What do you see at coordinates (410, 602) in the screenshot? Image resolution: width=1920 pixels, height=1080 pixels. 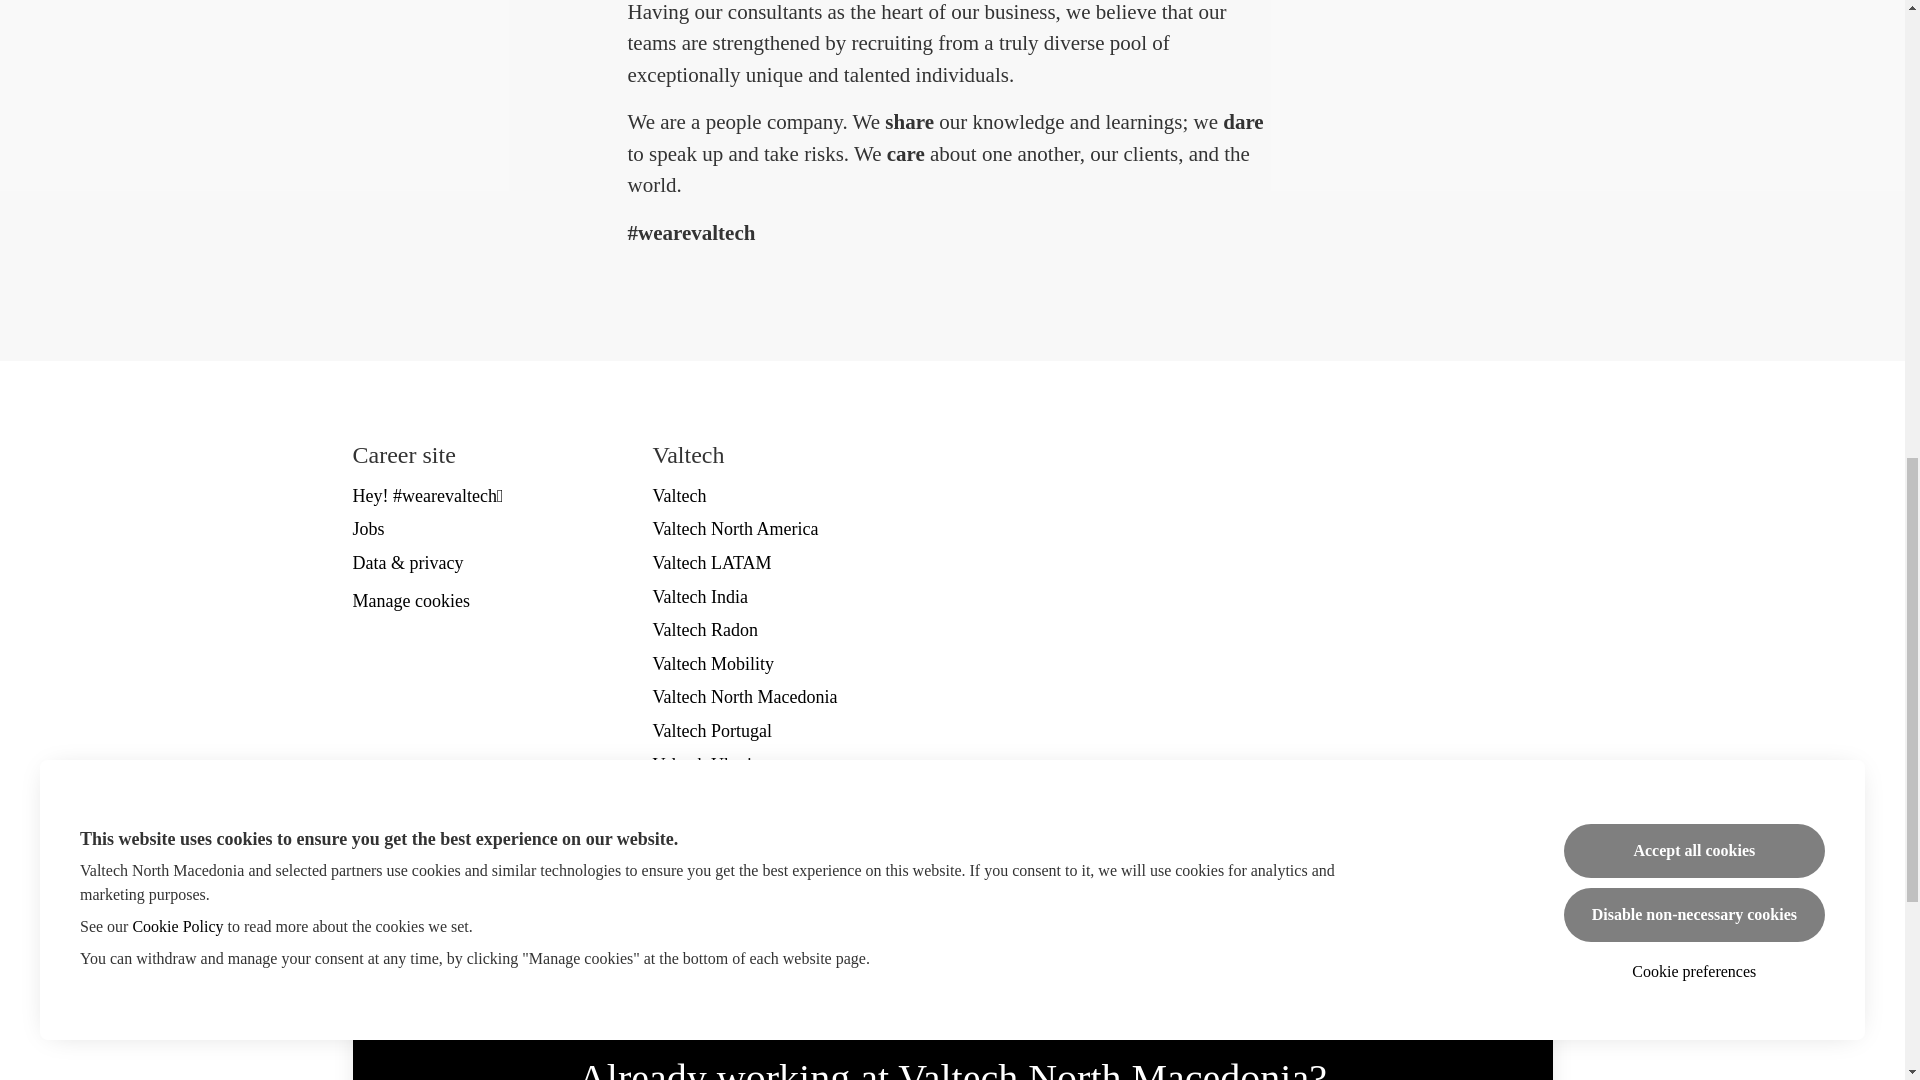 I see `Manage cookies` at bounding box center [410, 602].